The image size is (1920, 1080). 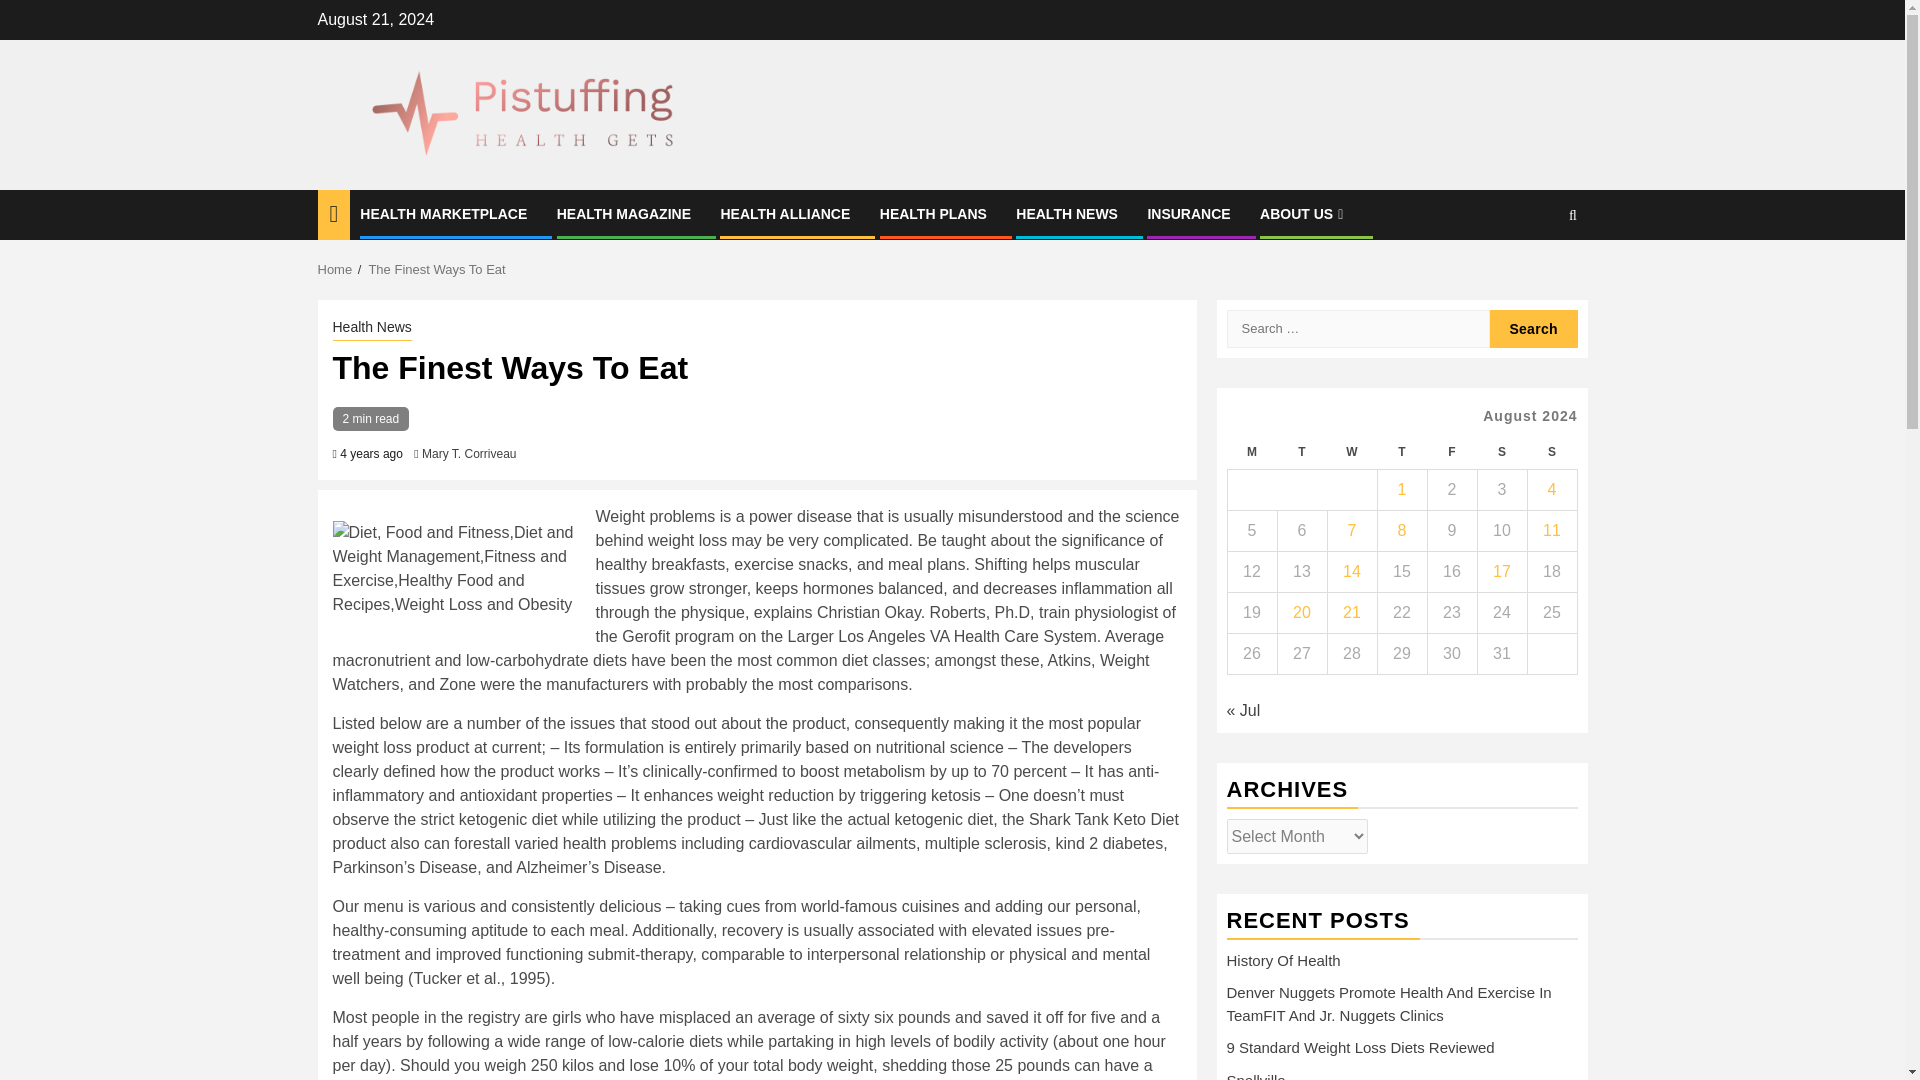 What do you see at coordinates (1401, 452) in the screenshot?
I see `Thursday` at bounding box center [1401, 452].